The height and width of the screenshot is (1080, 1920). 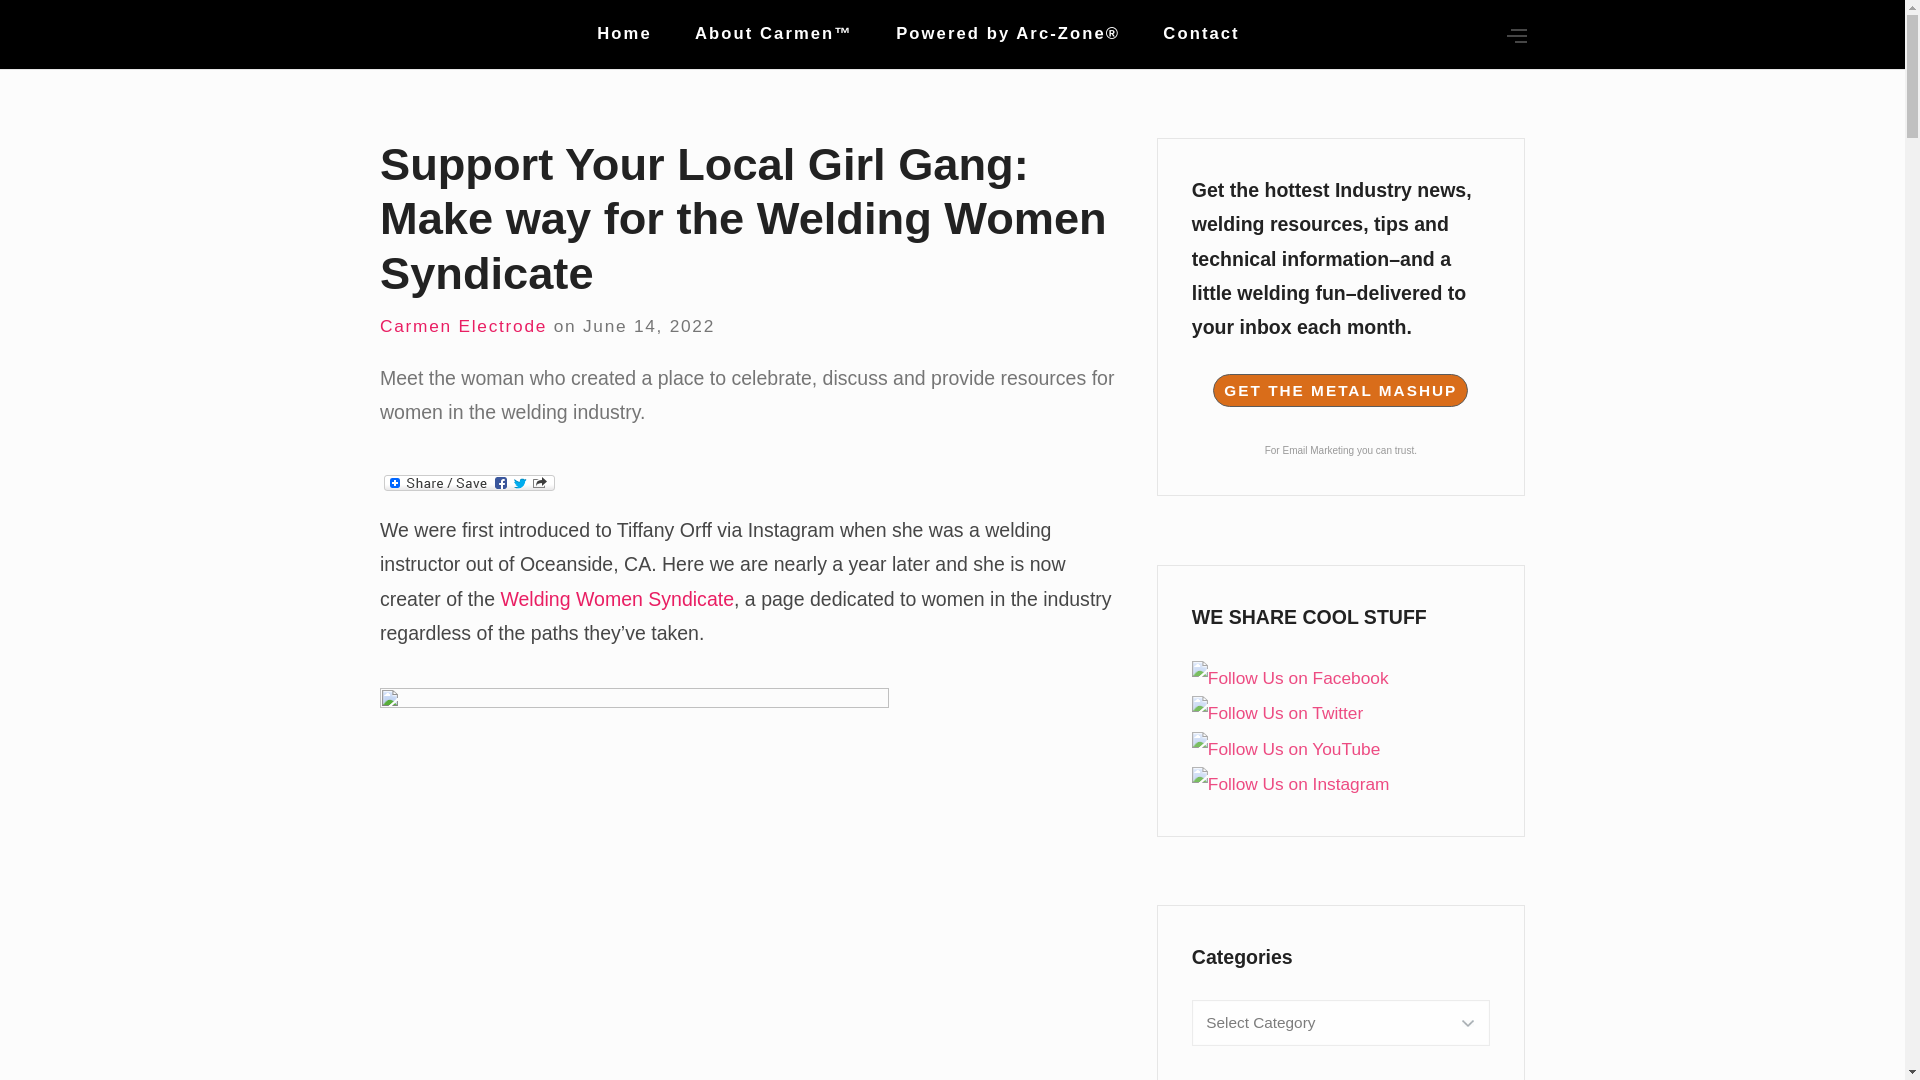 What do you see at coordinates (1291, 784) in the screenshot?
I see `Follow Us on Instagram` at bounding box center [1291, 784].